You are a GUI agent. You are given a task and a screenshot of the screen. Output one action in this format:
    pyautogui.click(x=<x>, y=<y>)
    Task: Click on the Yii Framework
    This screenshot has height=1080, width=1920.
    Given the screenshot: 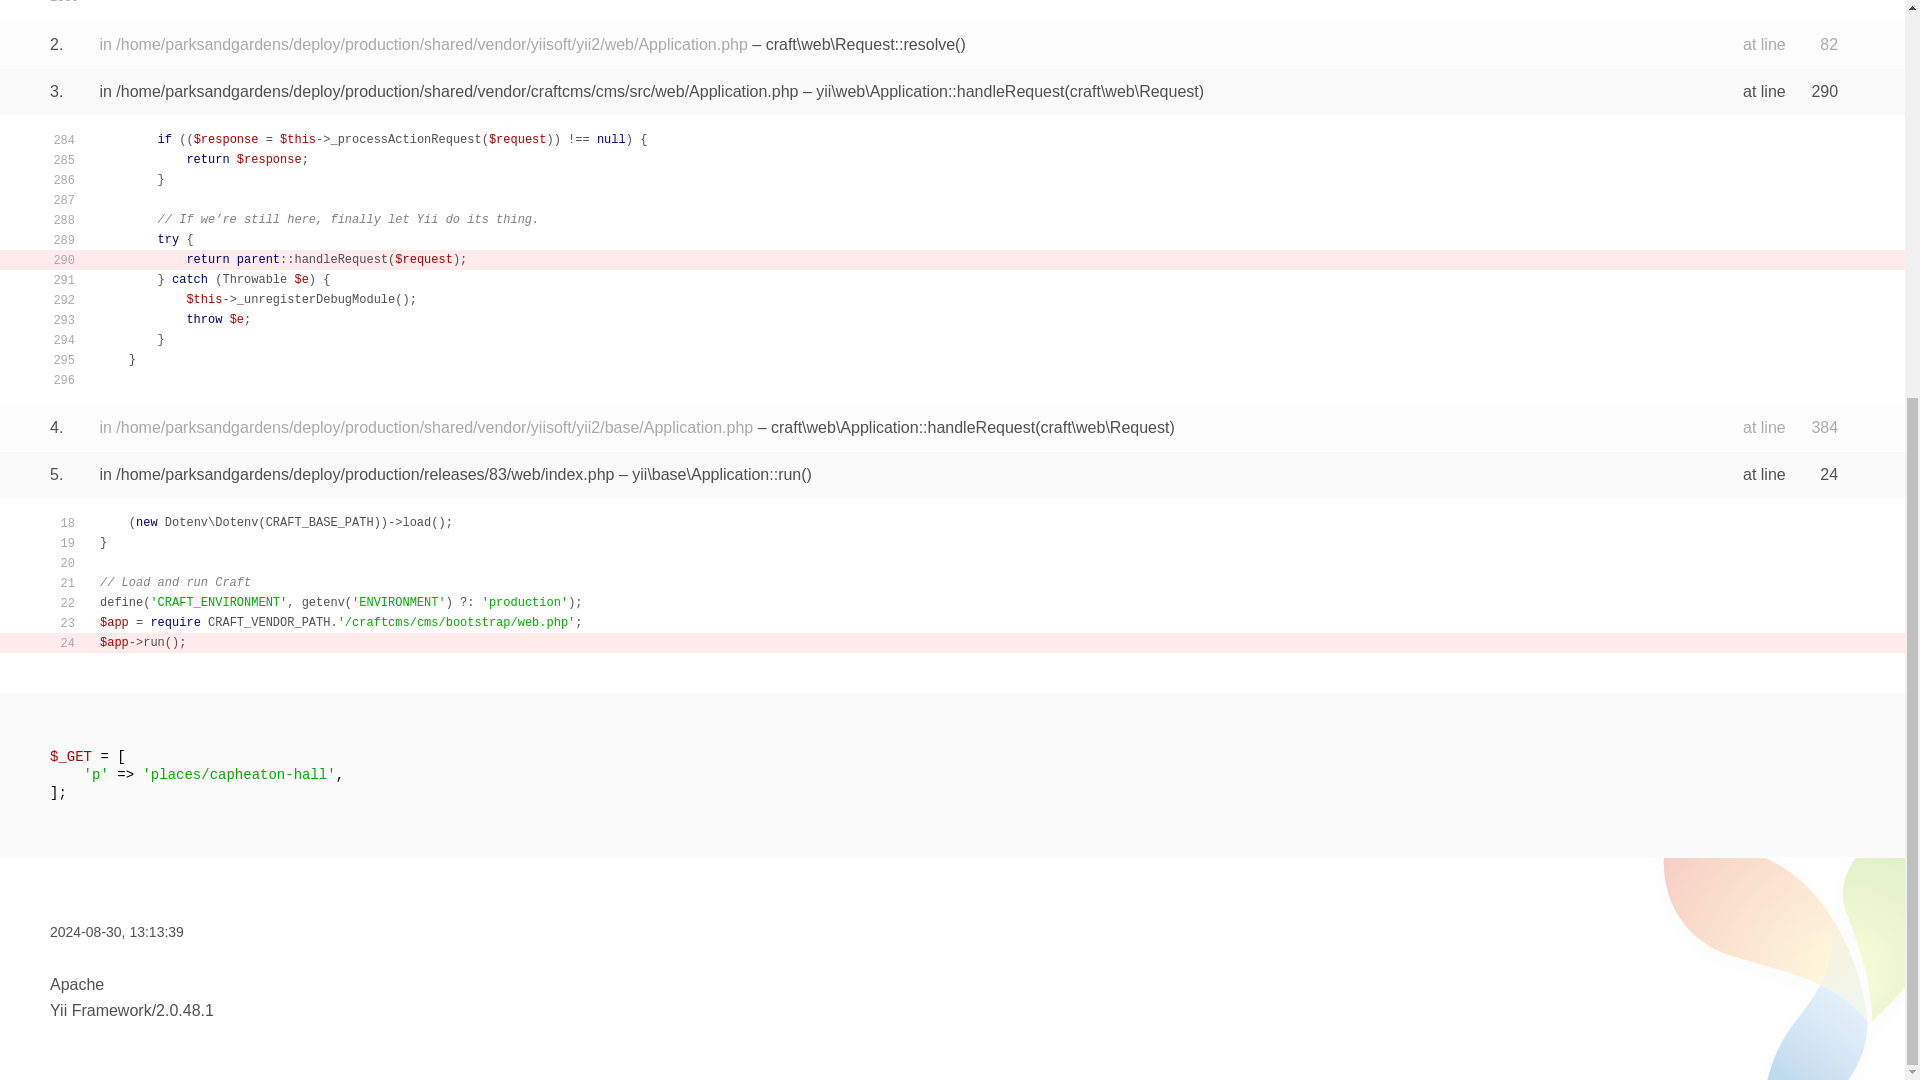 What is the action you would take?
    pyautogui.click(x=100, y=1010)
    